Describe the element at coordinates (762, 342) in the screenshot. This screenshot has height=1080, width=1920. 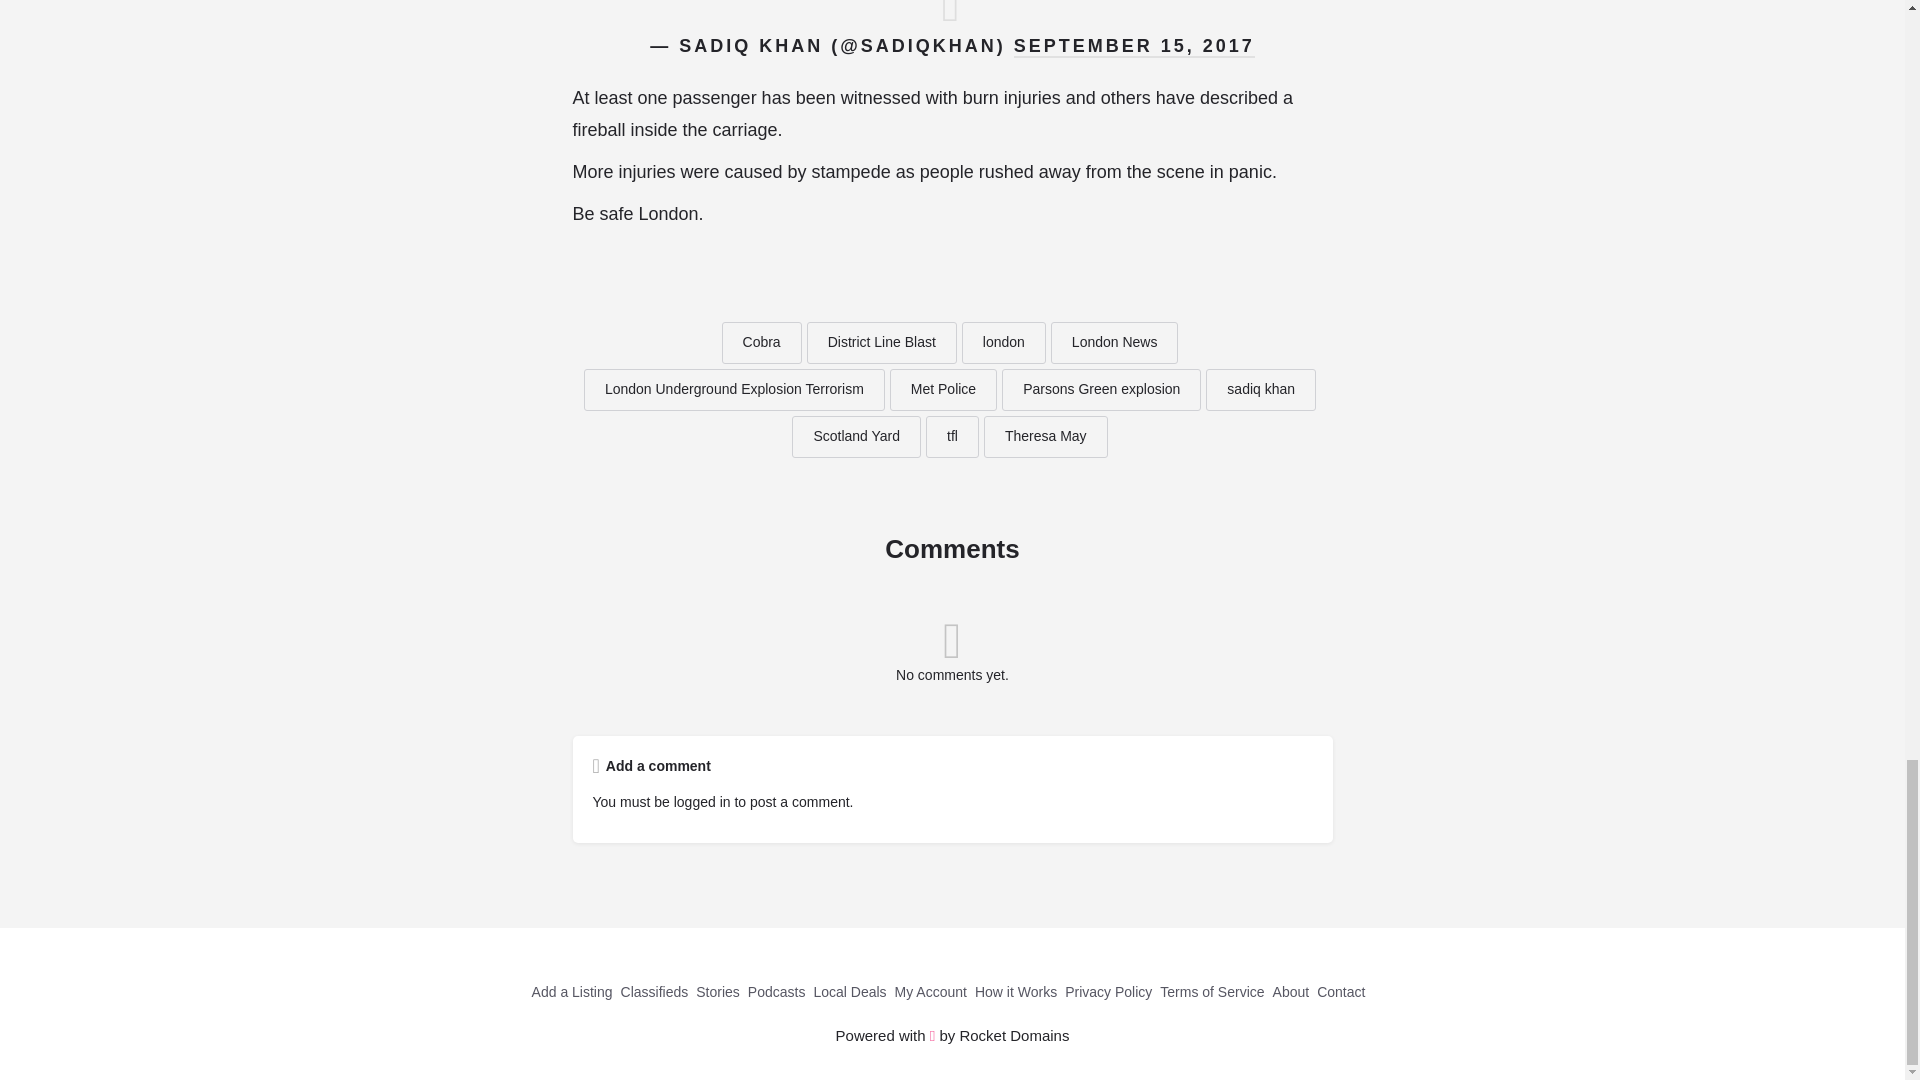
I see `Cobra` at that location.